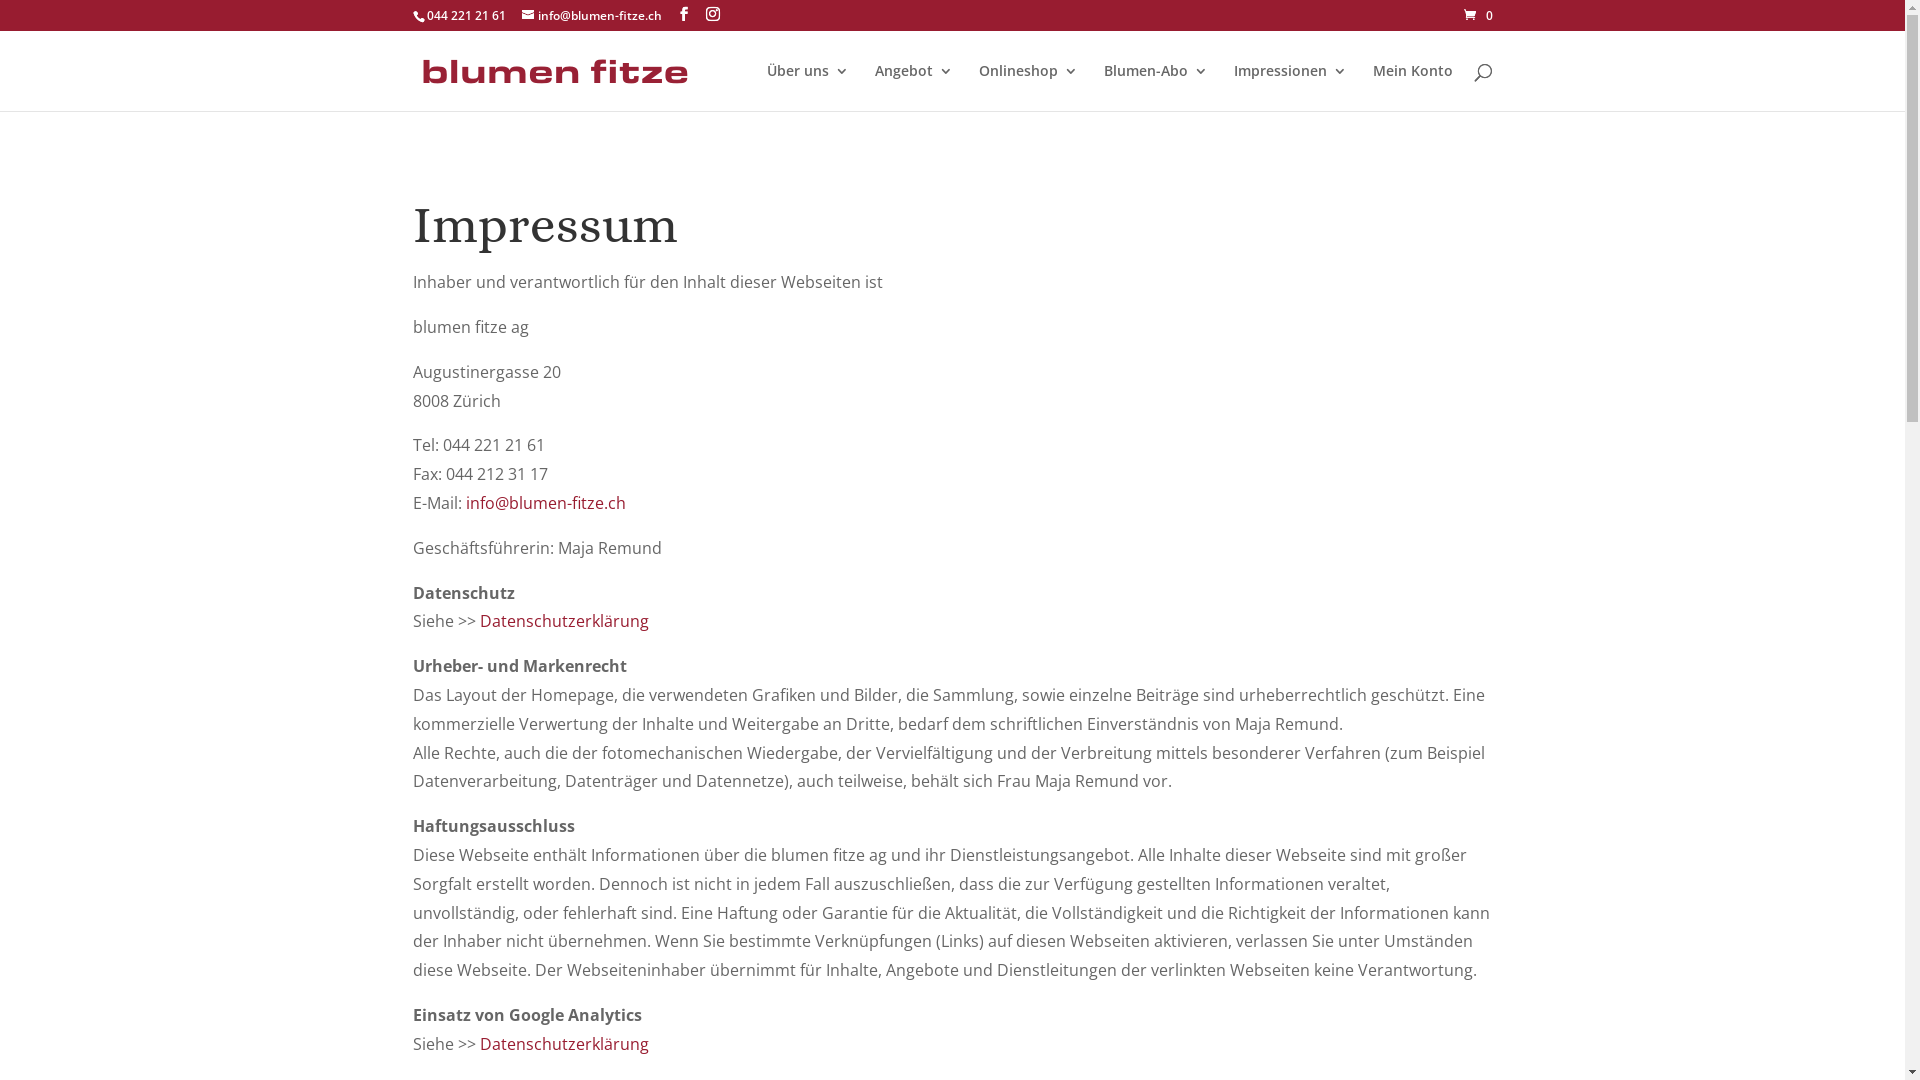 This screenshot has height=1080, width=1920. What do you see at coordinates (1412, 88) in the screenshot?
I see `Mein Konto` at bounding box center [1412, 88].